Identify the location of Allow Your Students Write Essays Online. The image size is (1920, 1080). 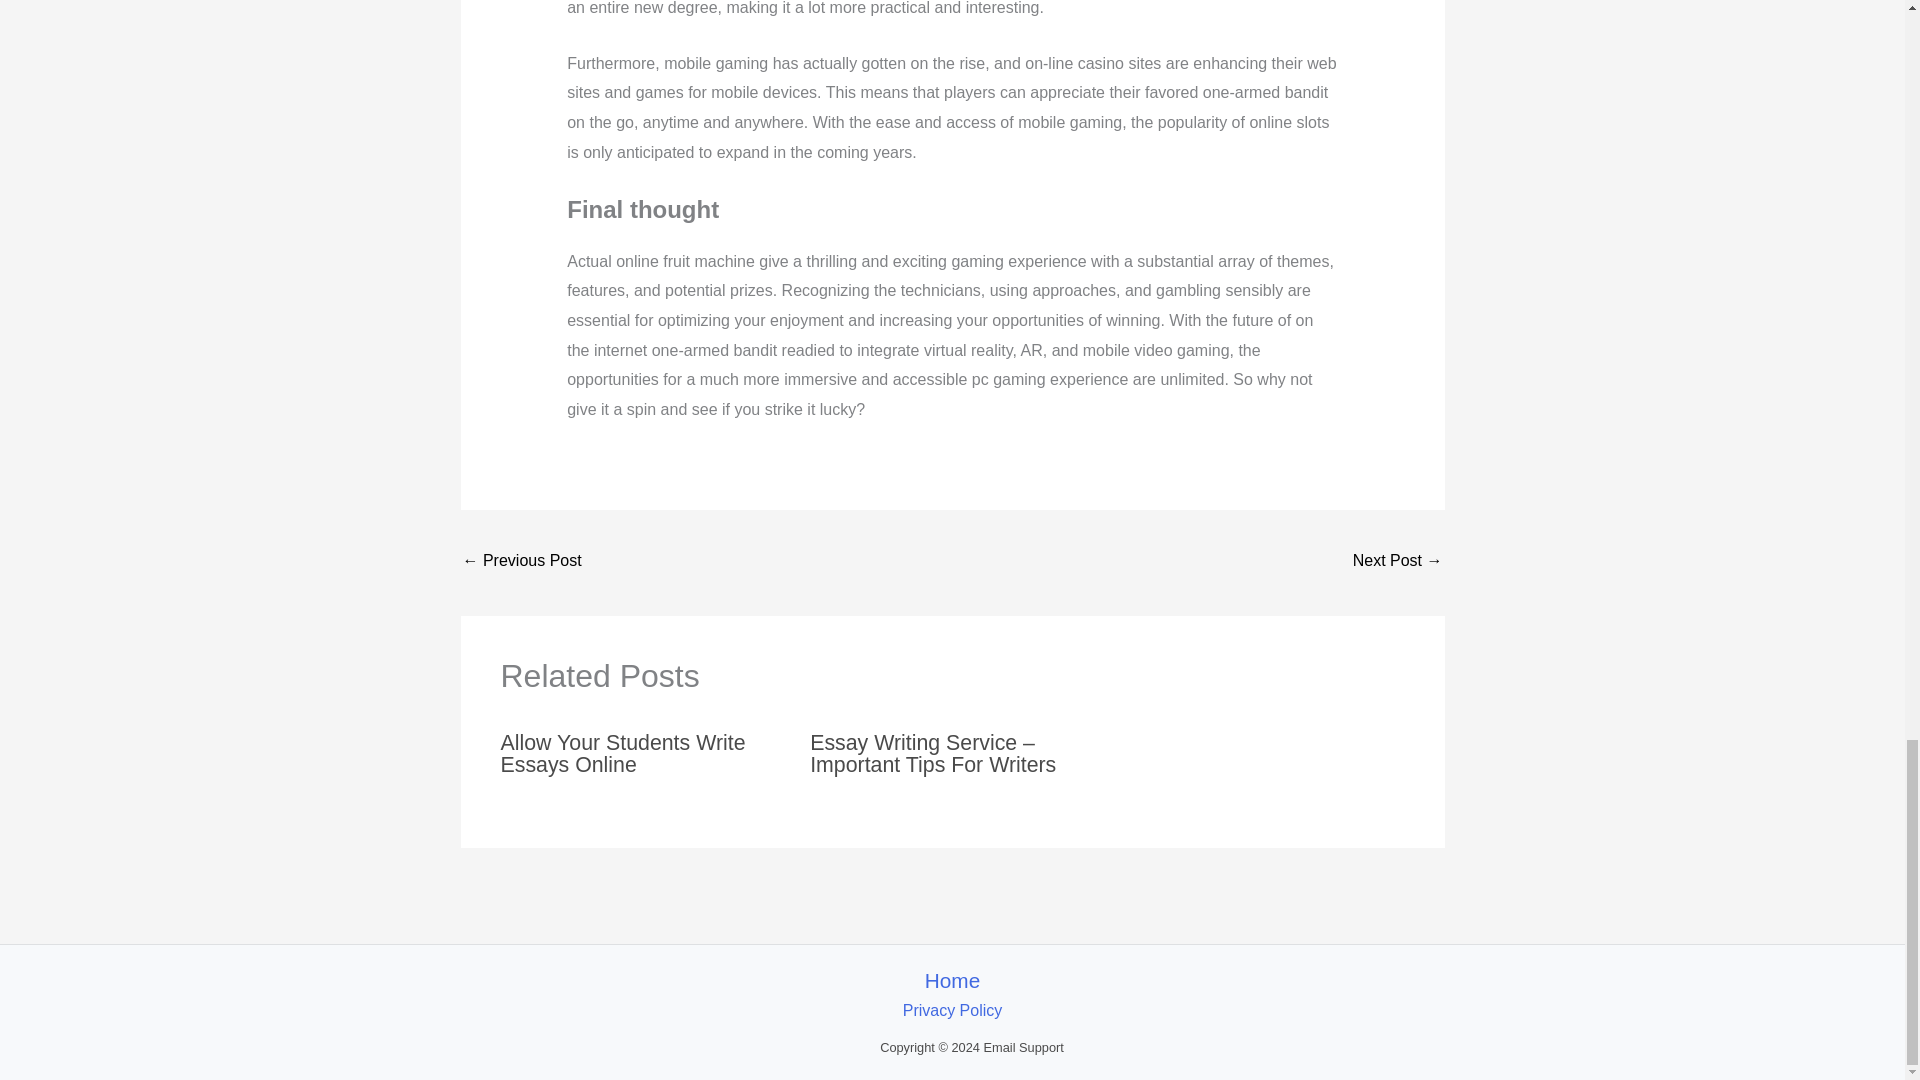
(622, 754).